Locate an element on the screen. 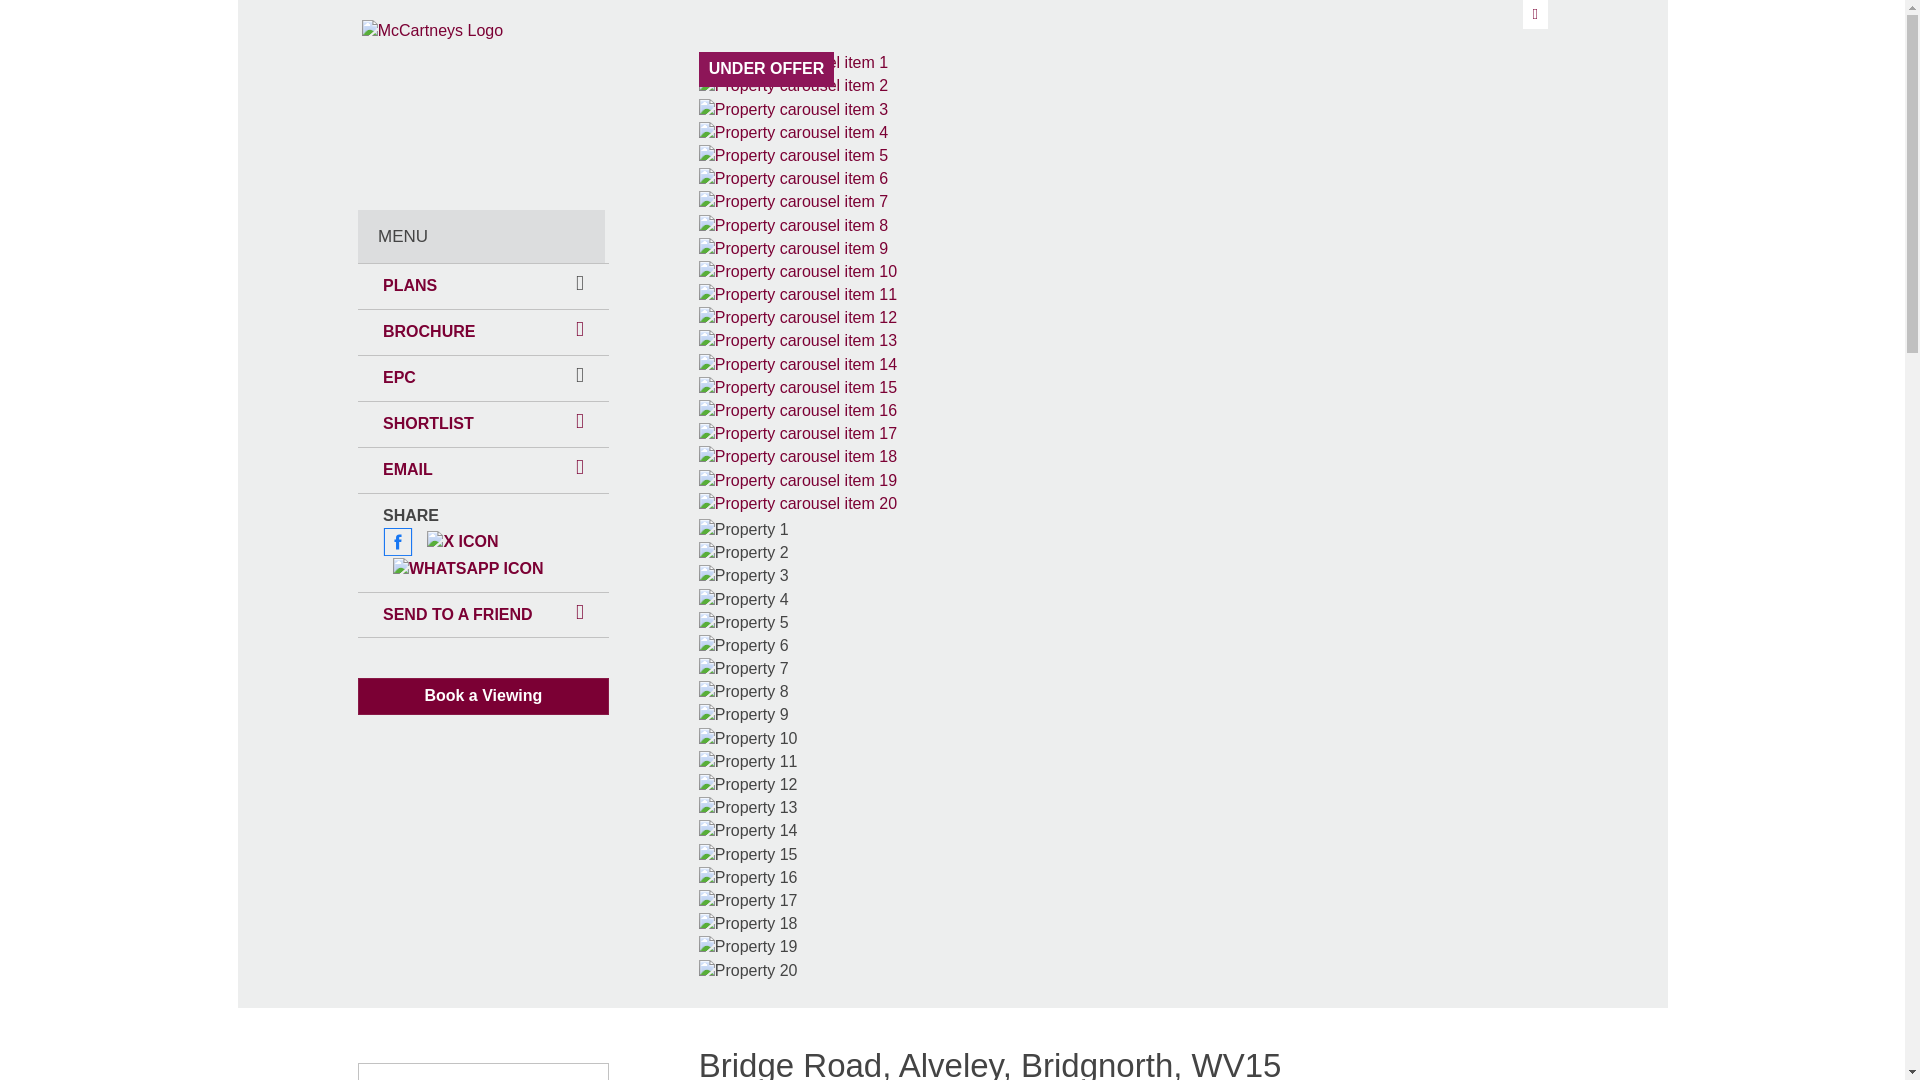 This screenshot has height=1080, width=1920. PLANS is located at coordinates (410, 286).